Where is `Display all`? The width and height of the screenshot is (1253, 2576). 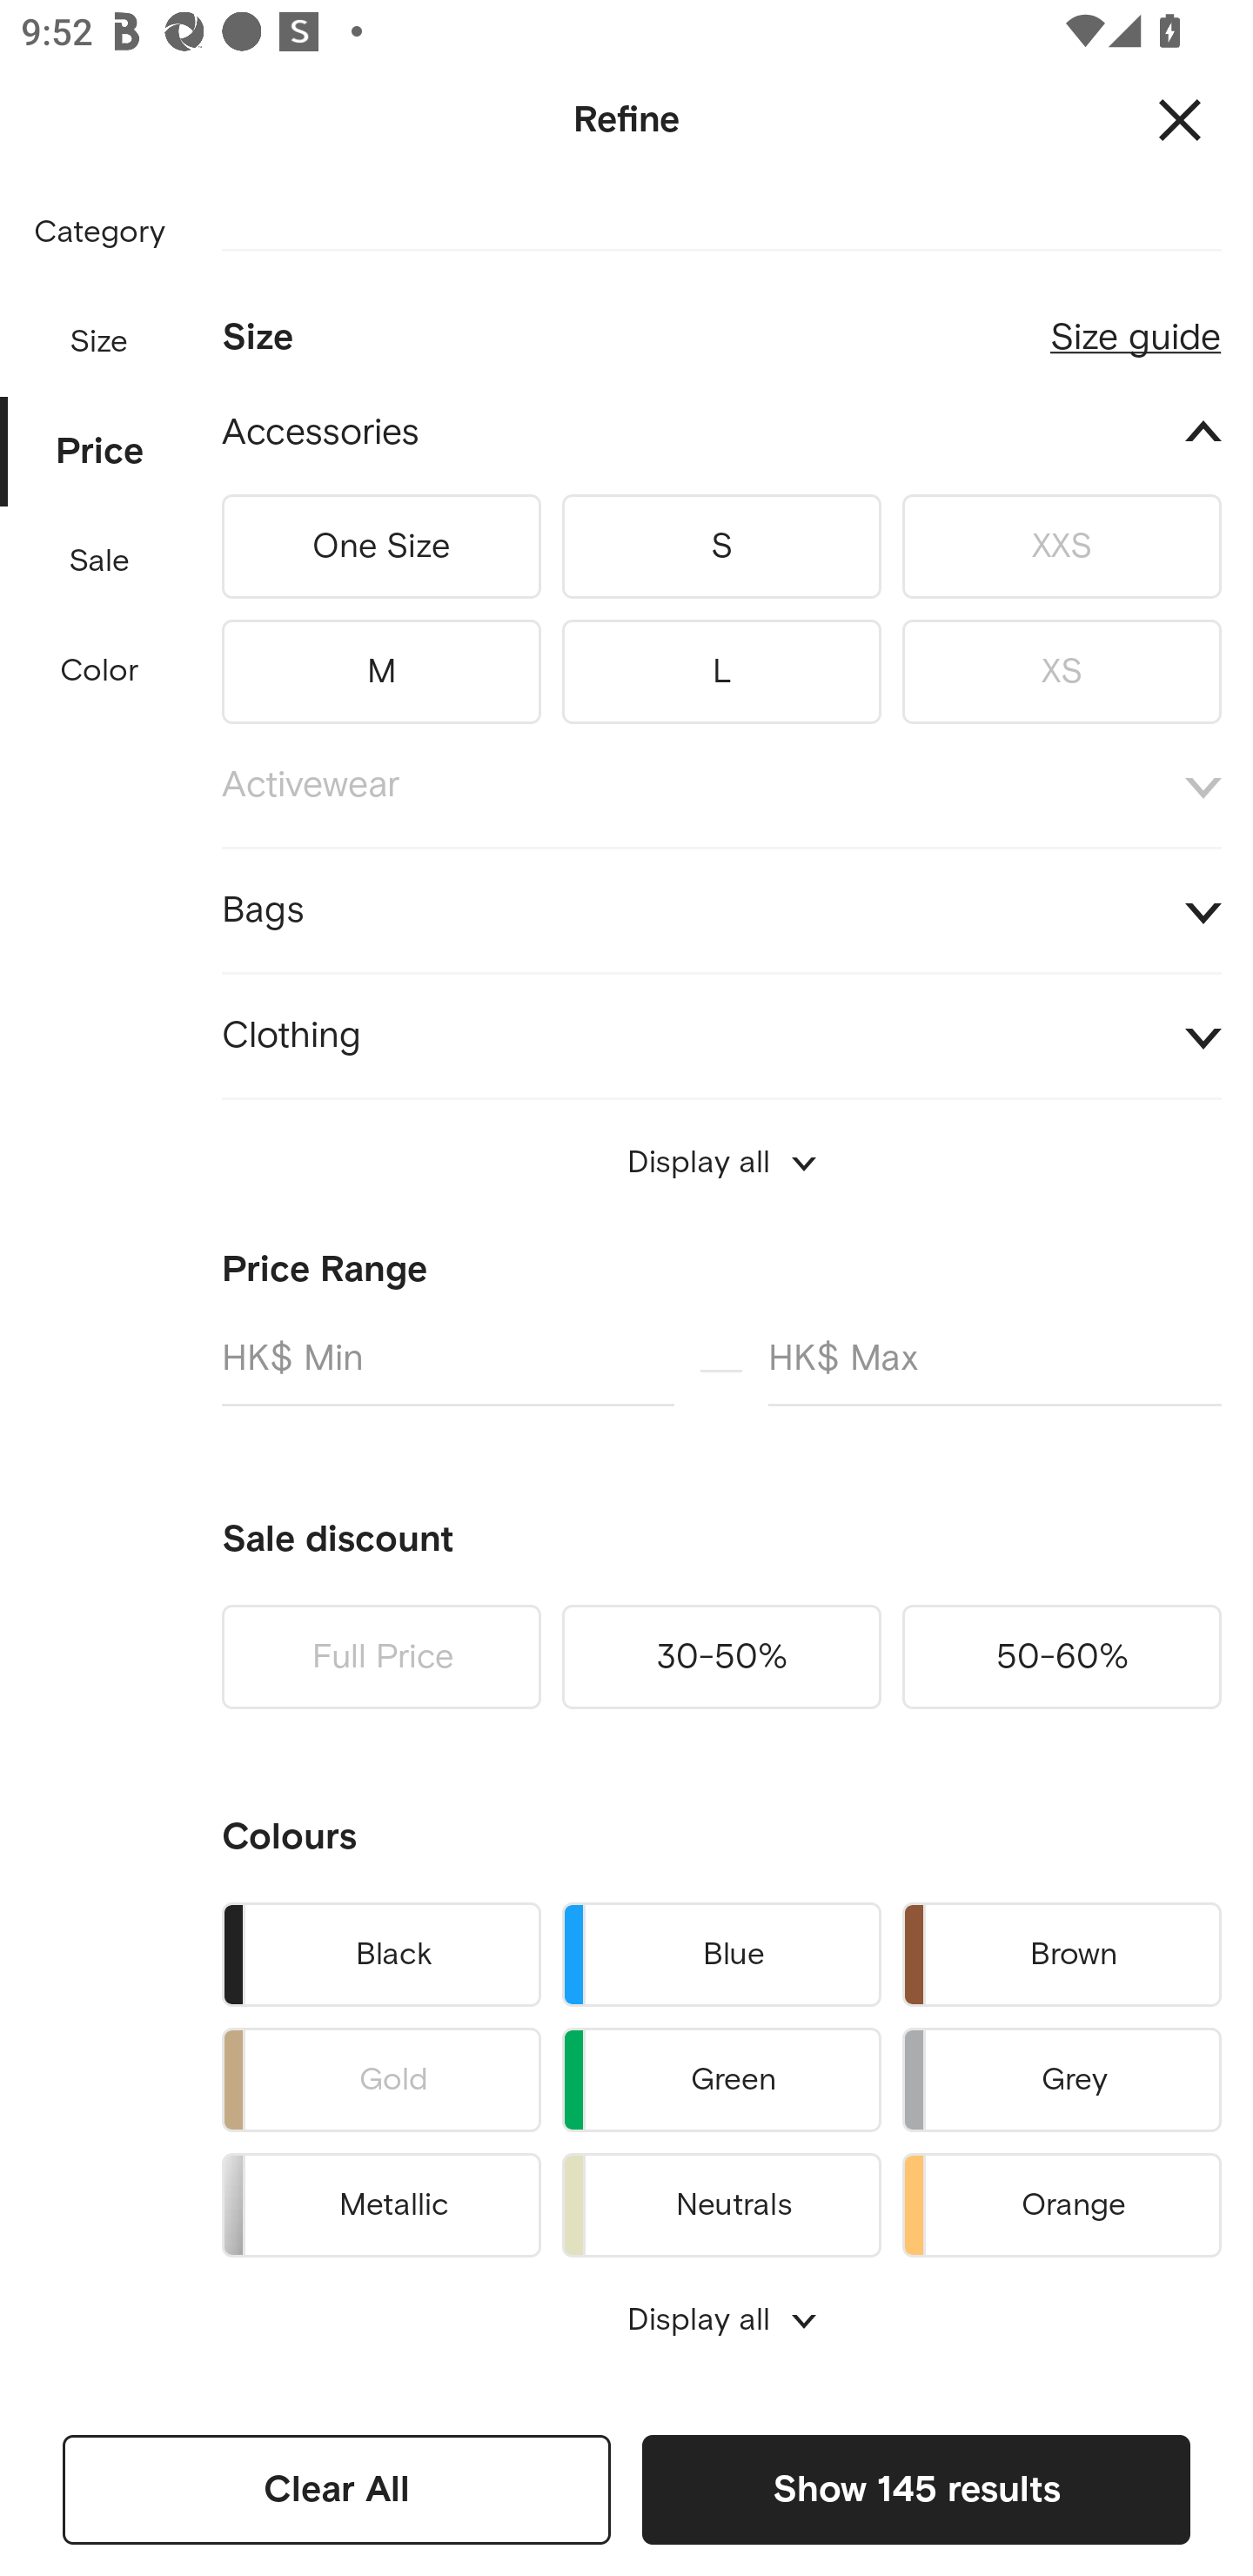 Display all is located at coordinates (721, 2319).